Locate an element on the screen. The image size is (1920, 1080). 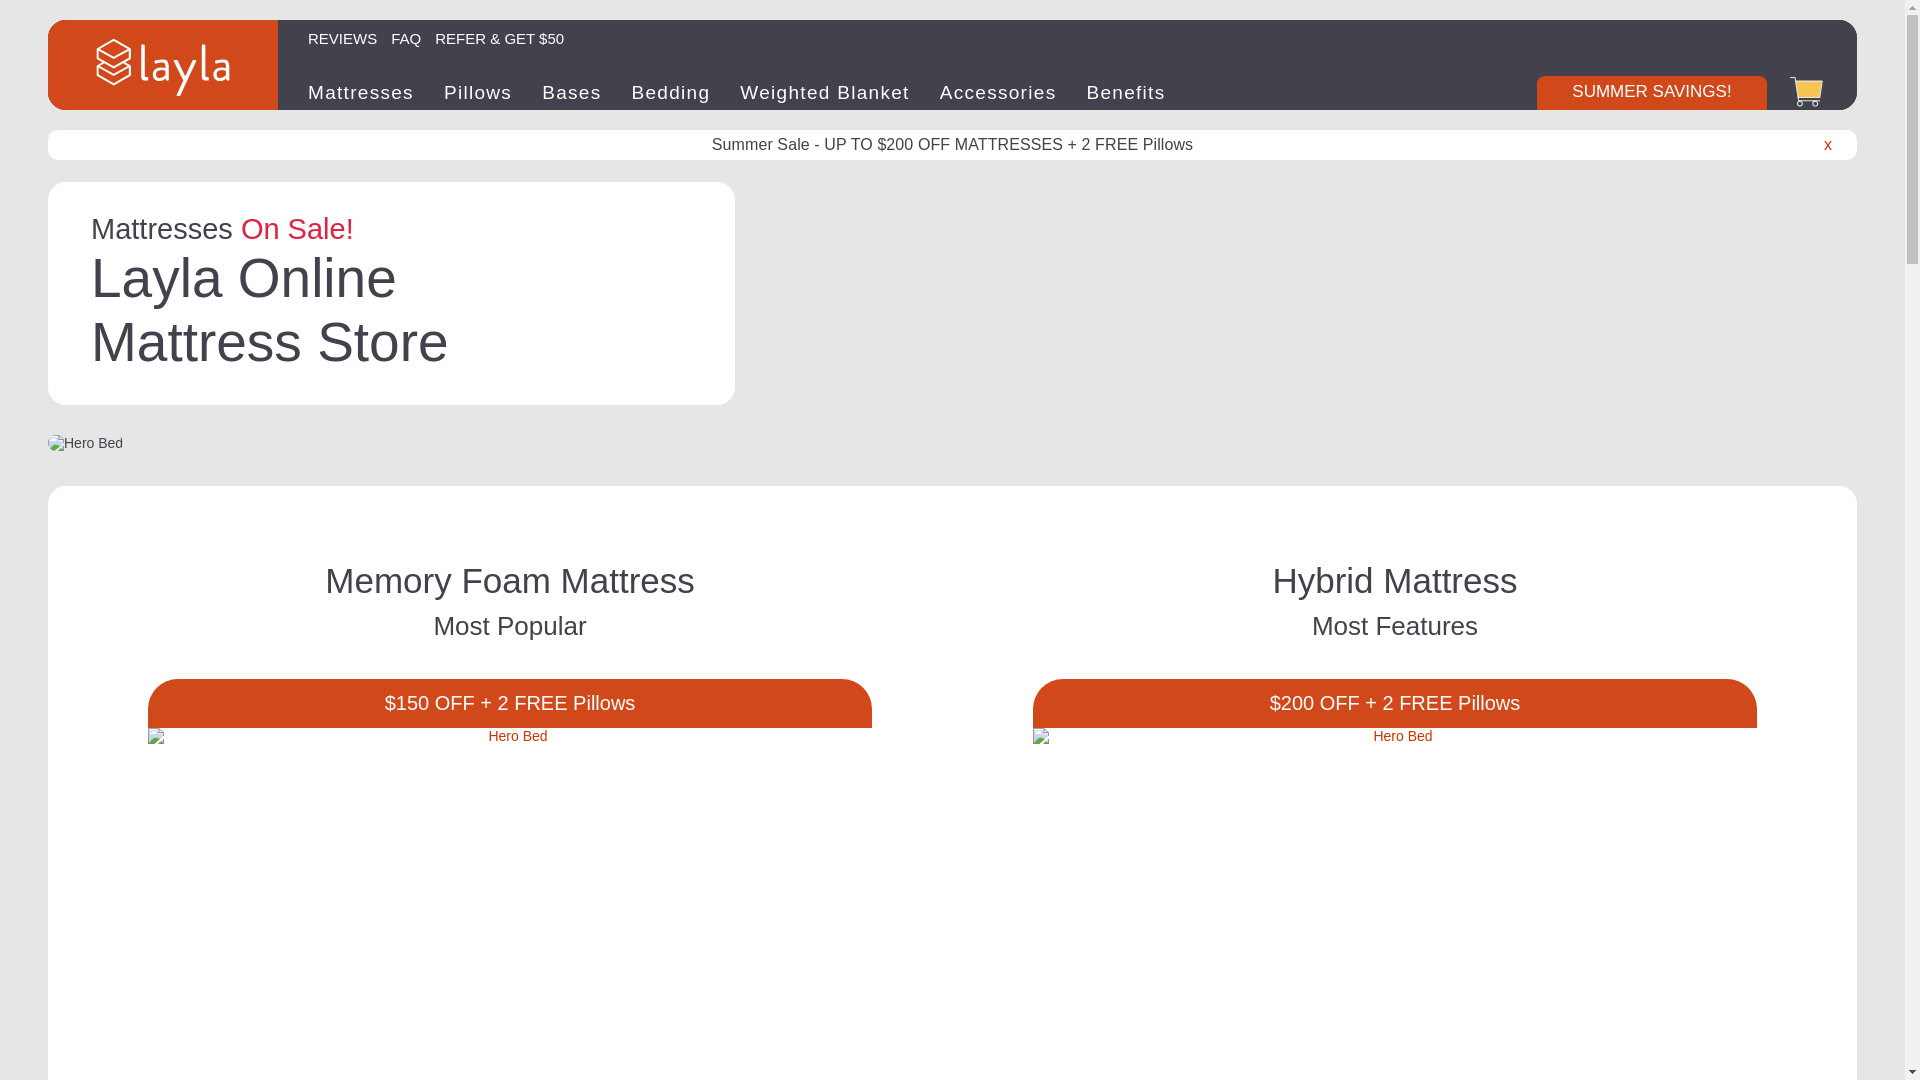
FAQ is located at coordinates (406, 36).